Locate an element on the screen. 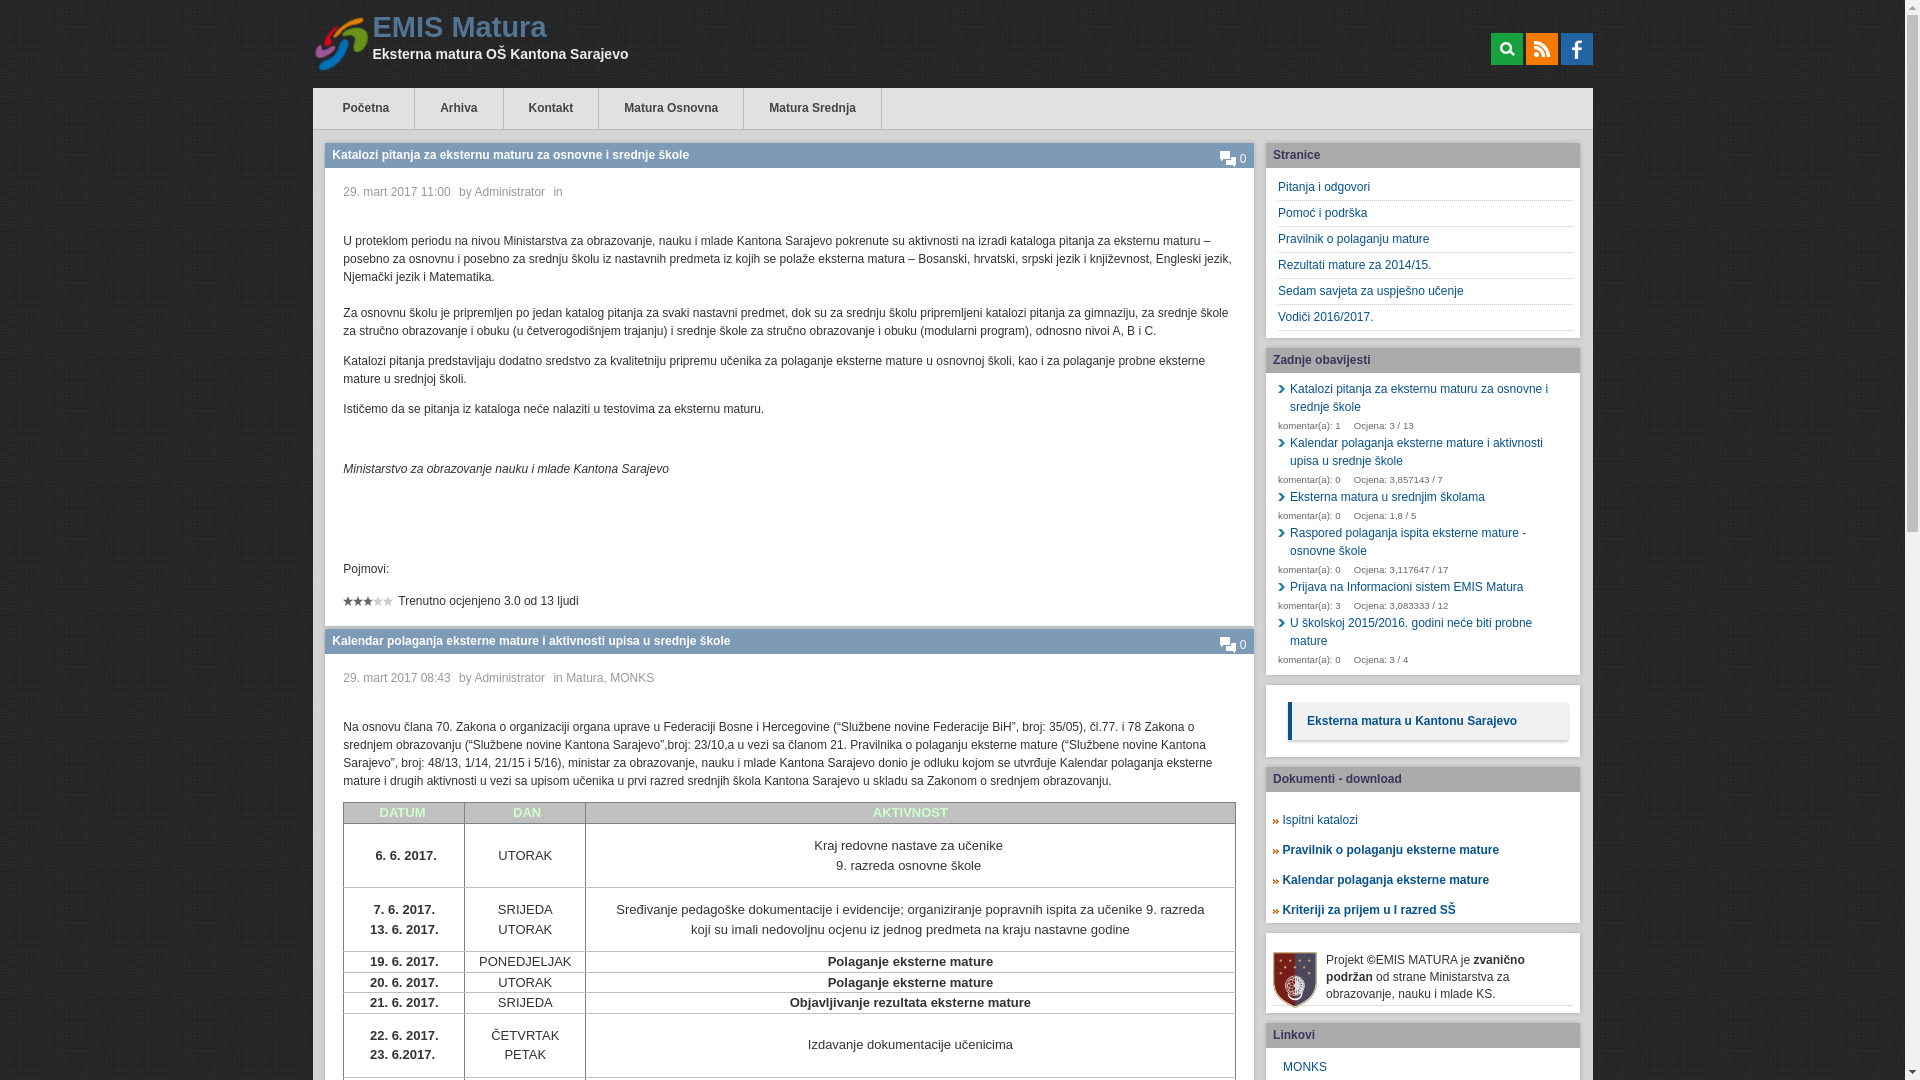  1 is located at coordinates (348, 608).